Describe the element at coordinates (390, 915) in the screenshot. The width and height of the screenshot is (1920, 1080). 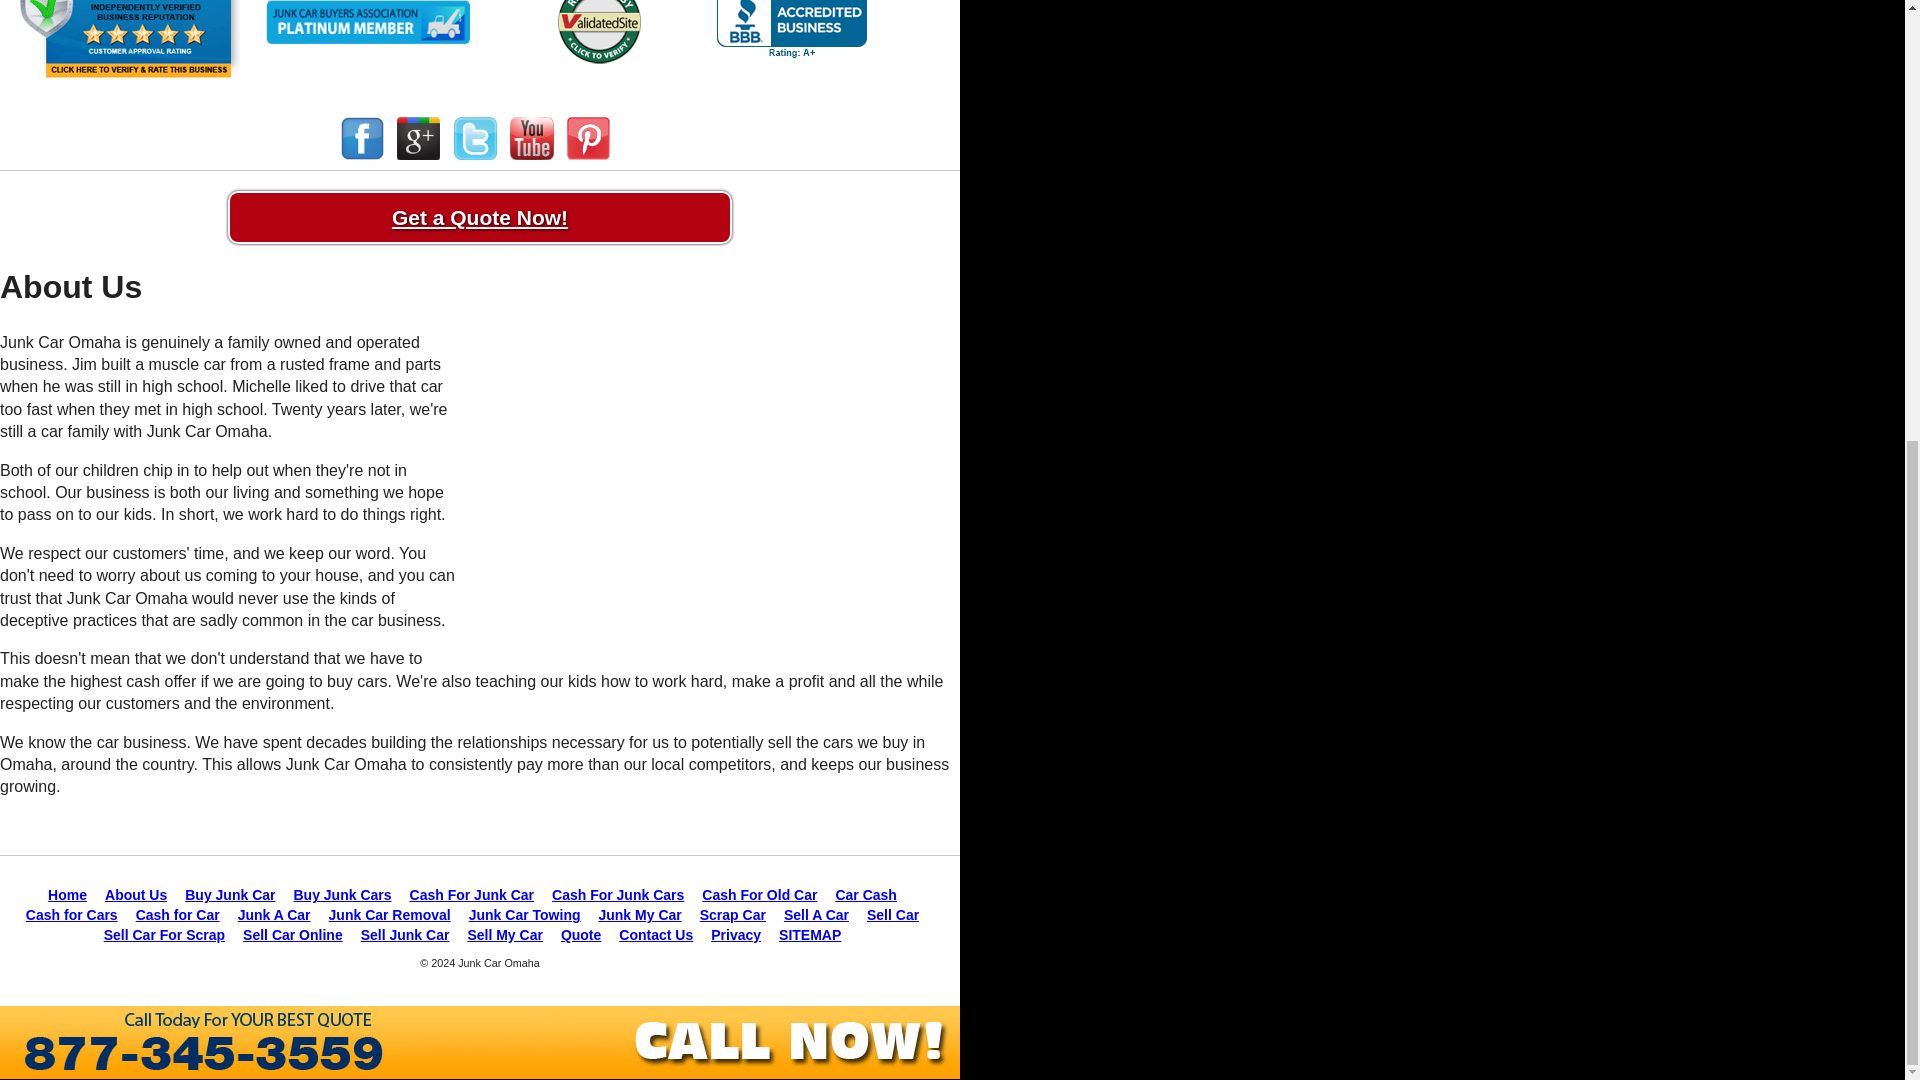
I see `Junk Car Removal` at that location.